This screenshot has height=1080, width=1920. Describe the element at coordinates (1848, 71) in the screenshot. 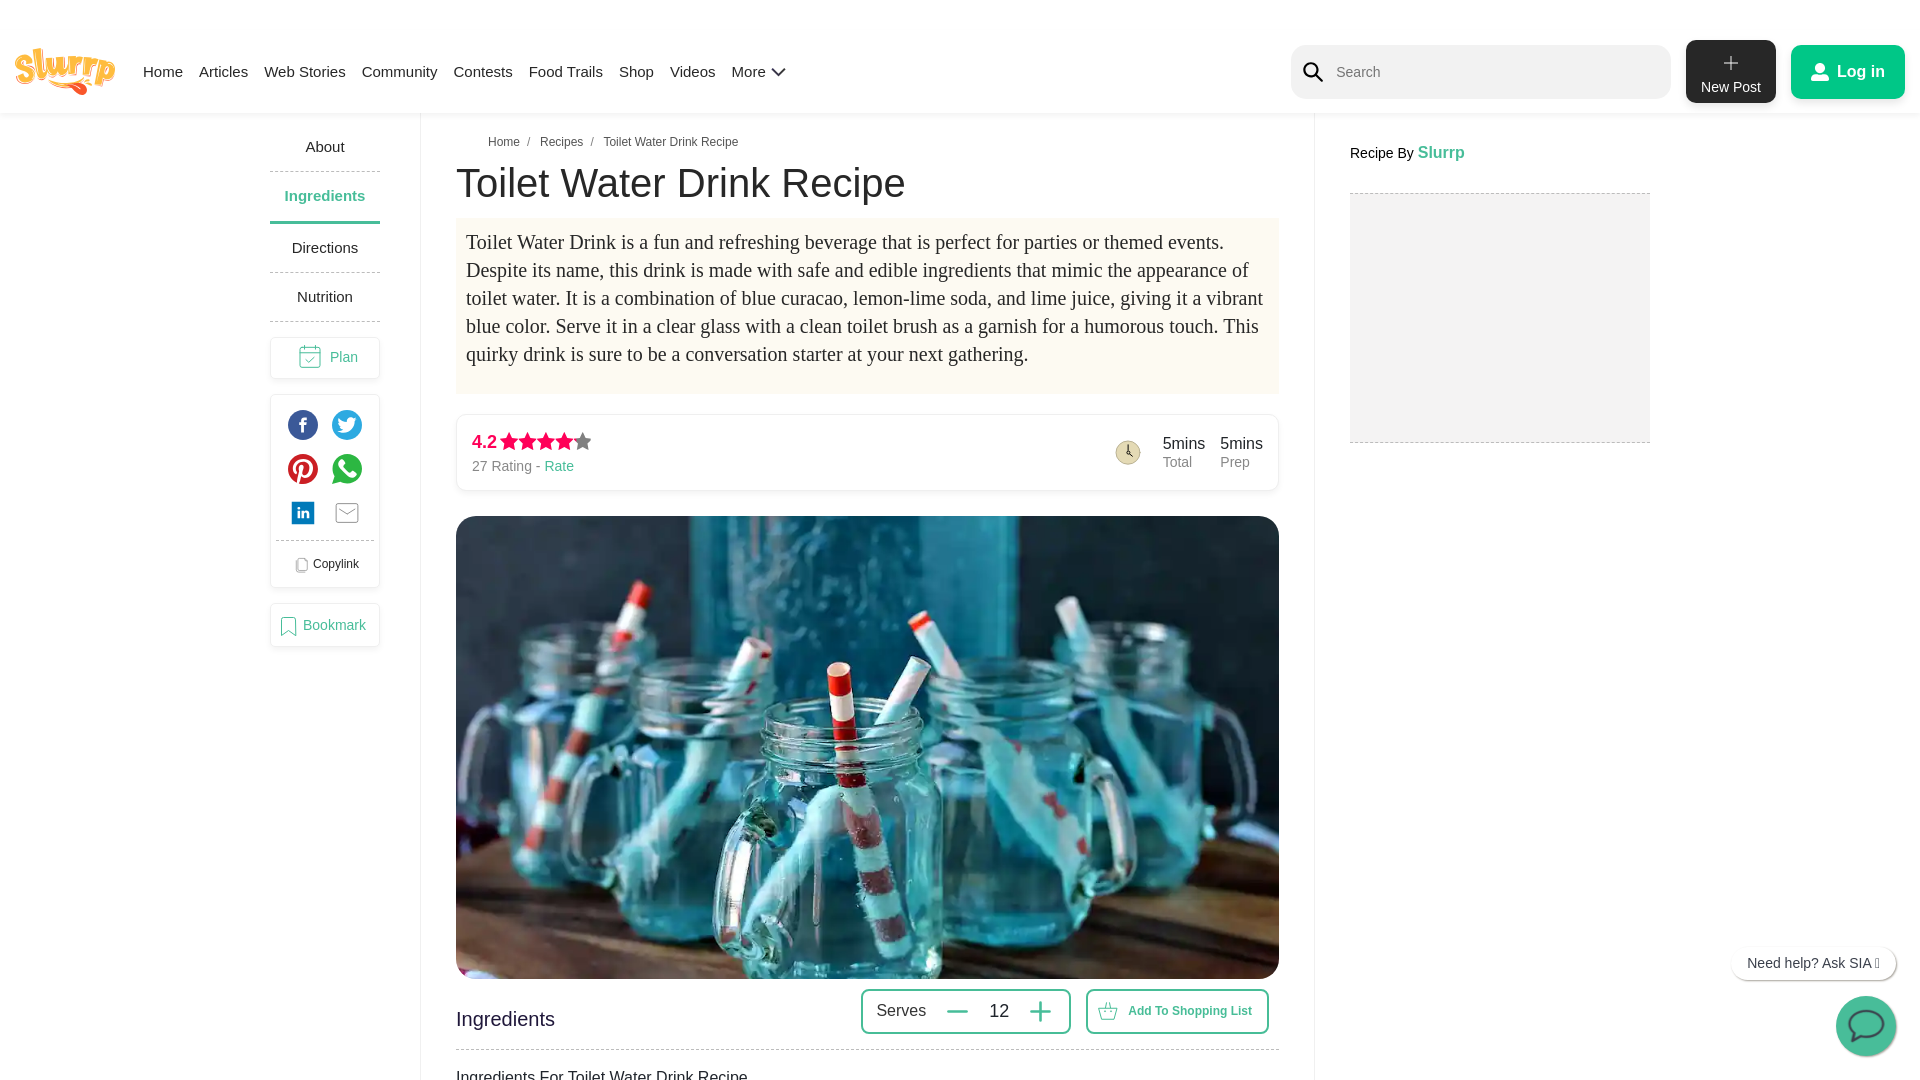

I see `Log in` at that location.